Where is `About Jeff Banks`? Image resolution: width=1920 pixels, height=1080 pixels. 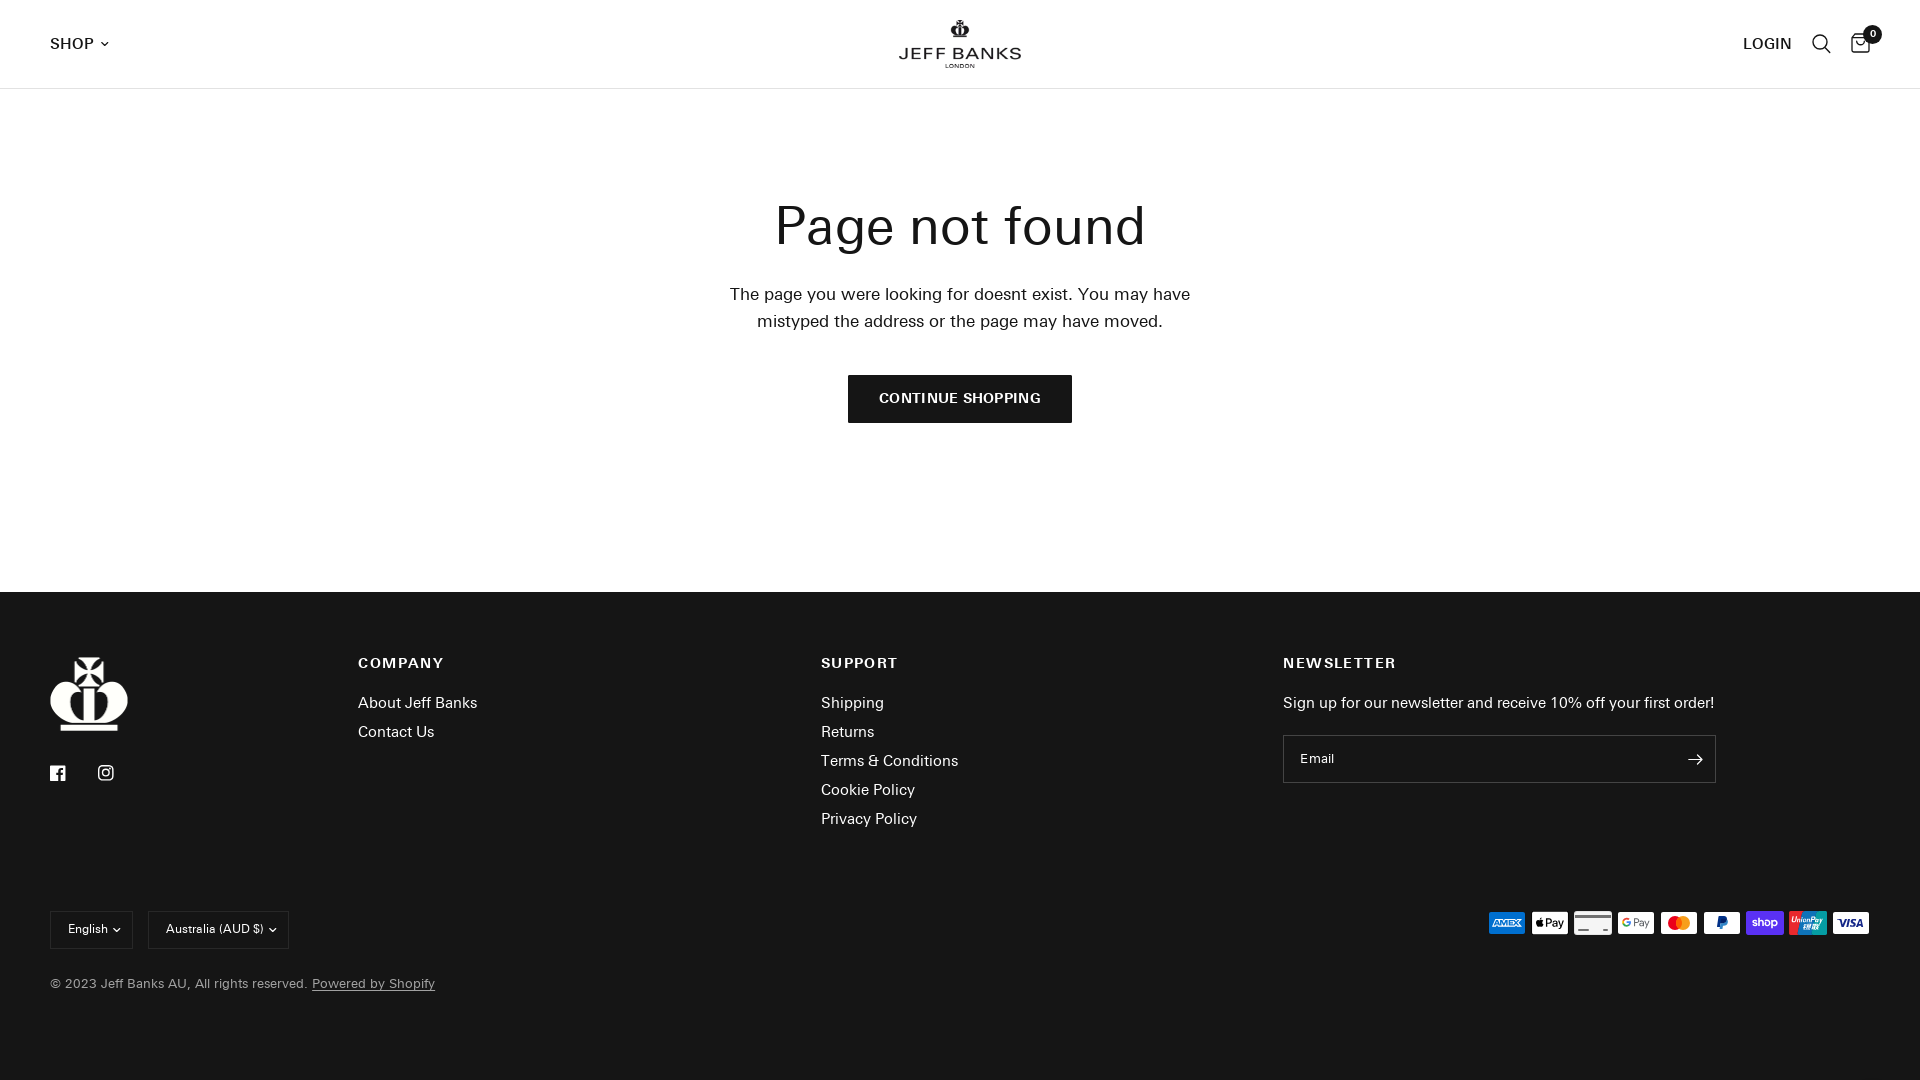
About Jeff Banks is located at coordinates (418, 703).